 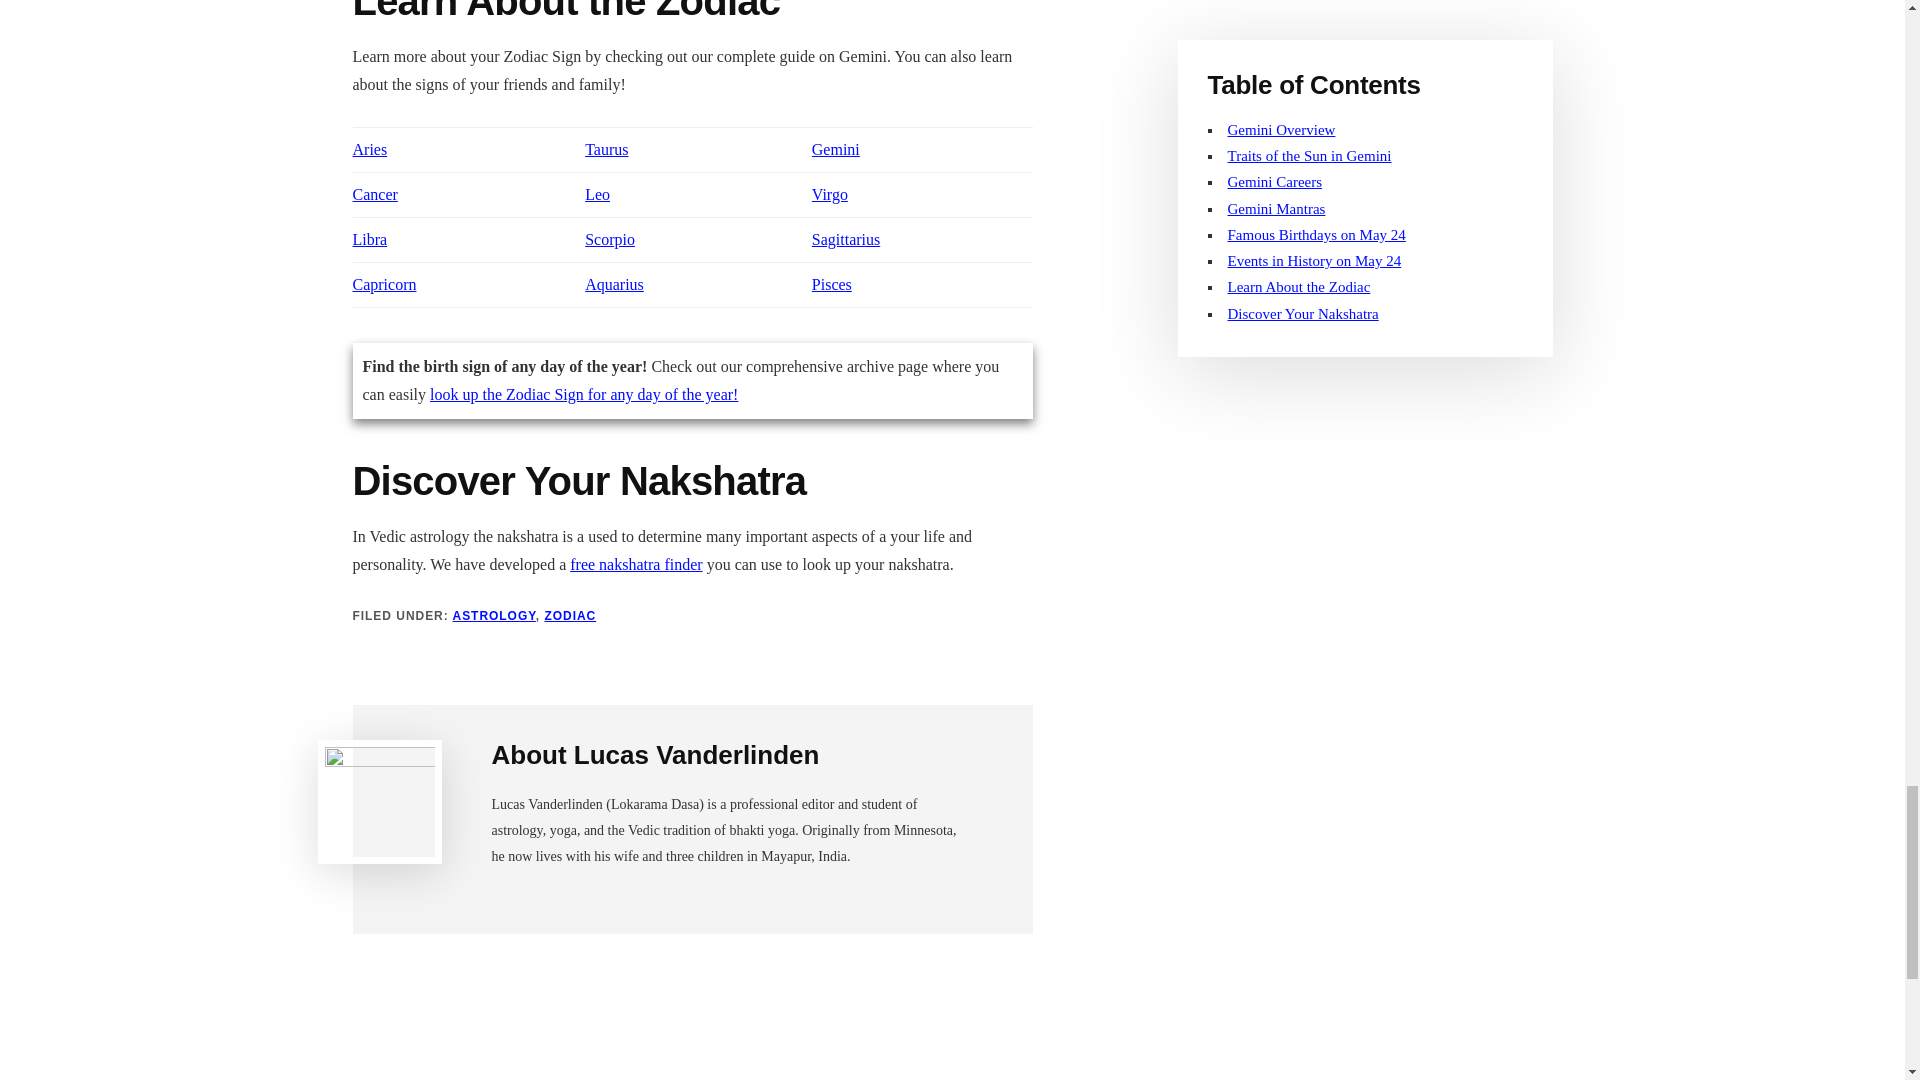 I want to click on Capricorn, so click(x=384, y=284).